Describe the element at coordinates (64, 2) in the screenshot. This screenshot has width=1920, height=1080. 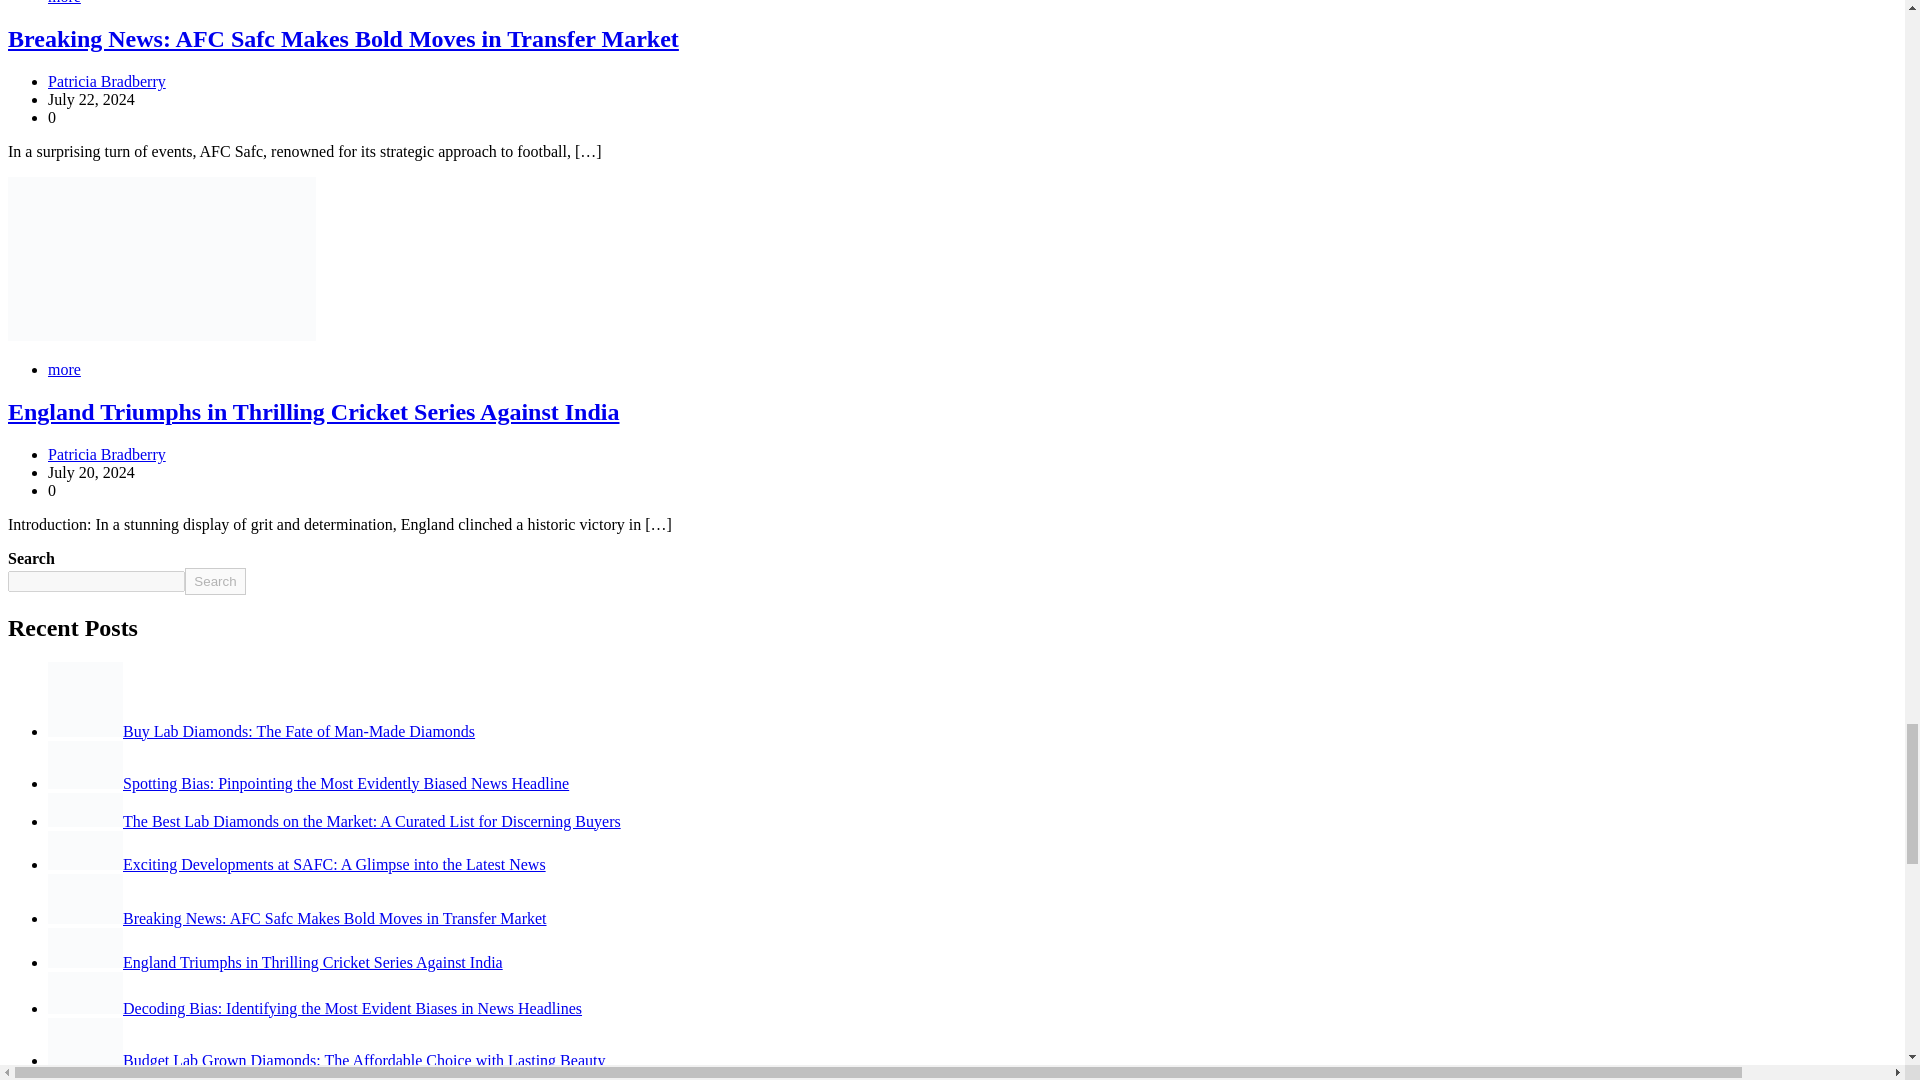
I see `more` at that location.